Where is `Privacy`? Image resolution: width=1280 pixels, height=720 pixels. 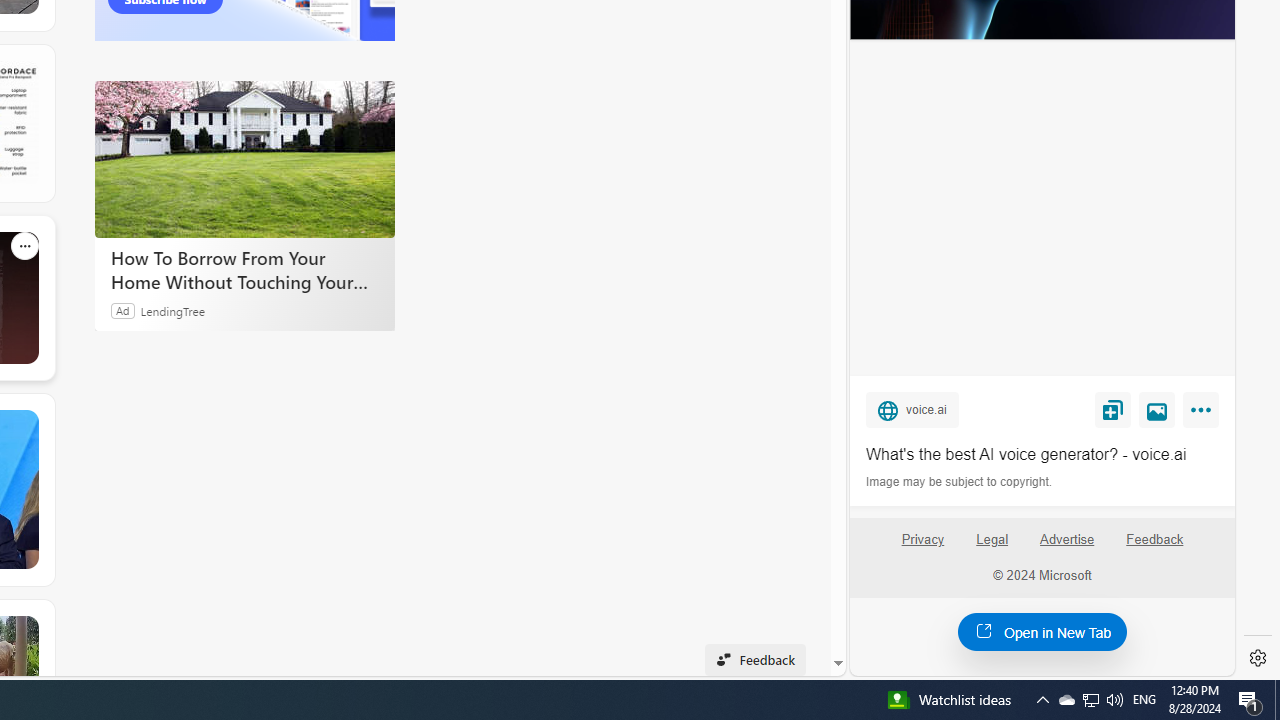 Privacy is located at coordinates (922, 547).